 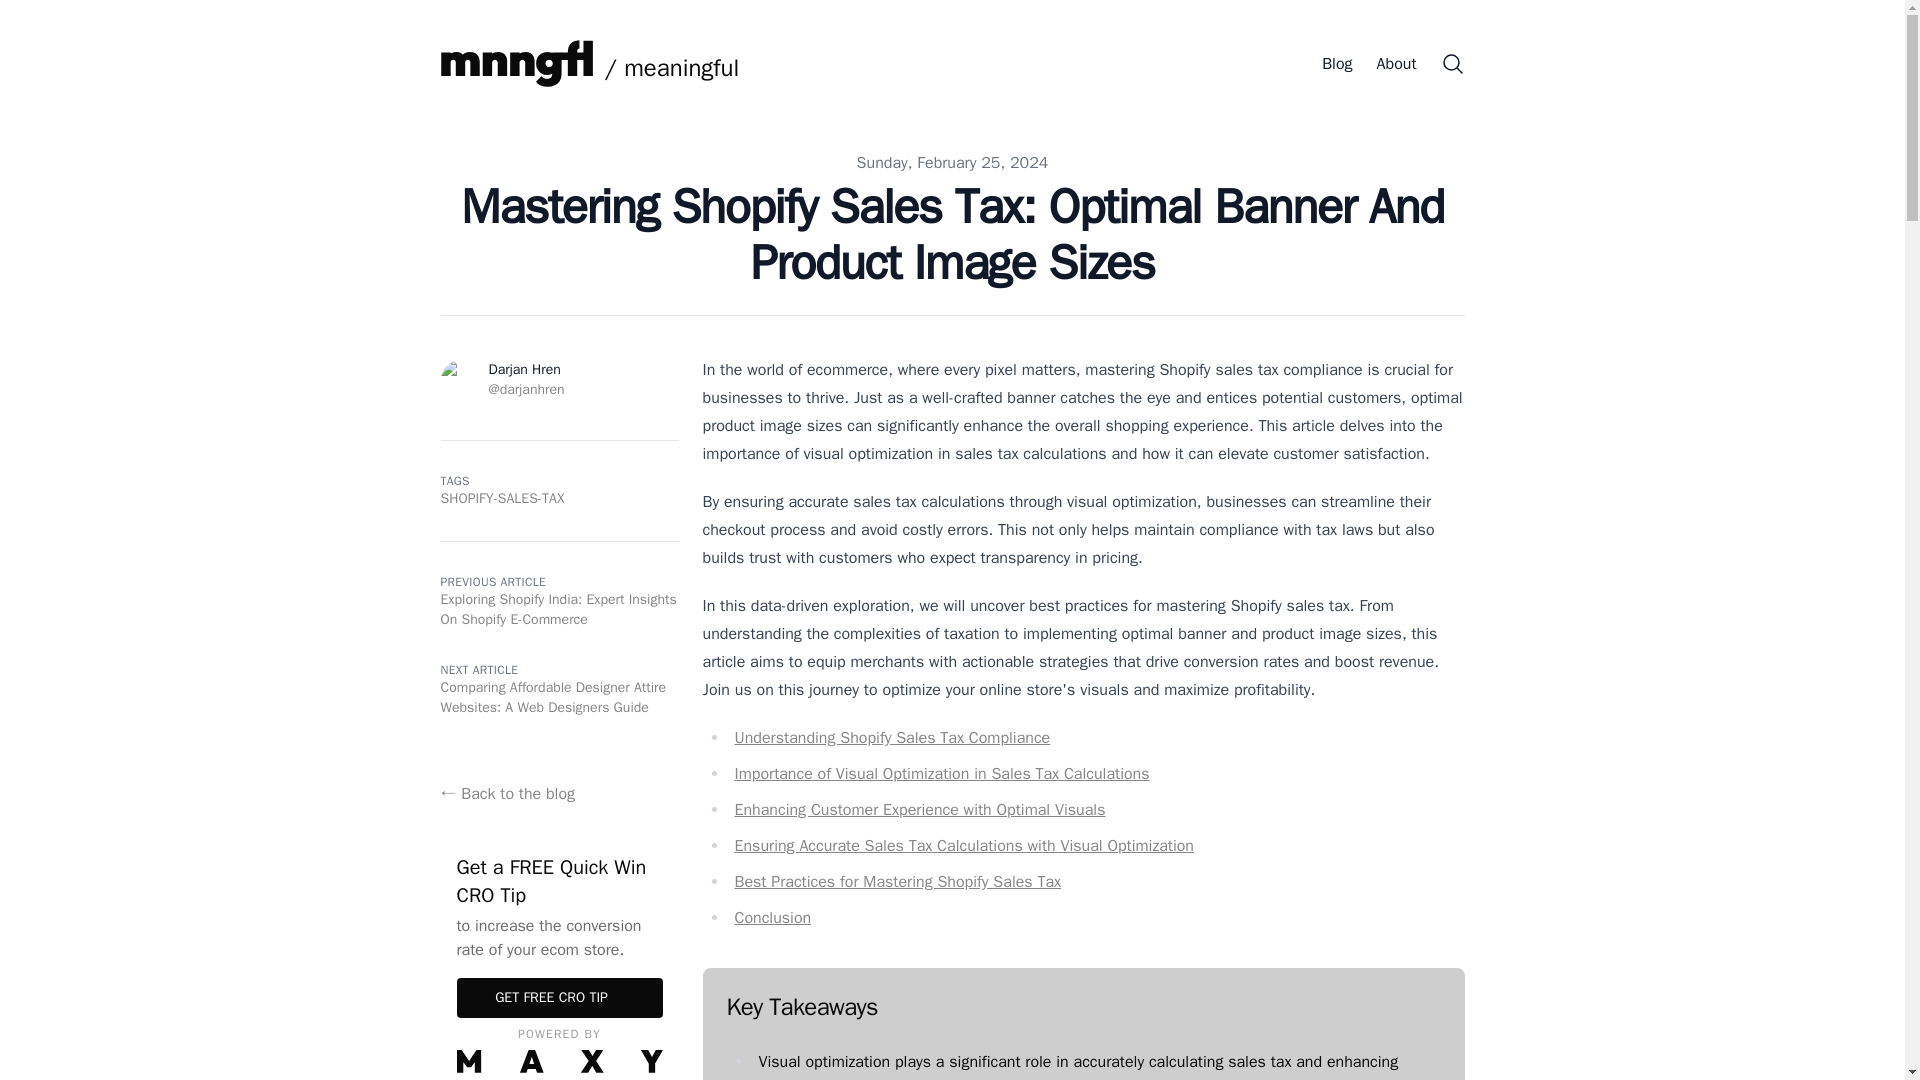 What do you see at coordinates (897, 882) in the screenshot?
I see `Best Practices for Mastering Shopify Sales Tax` at bounding box center [897, 882].